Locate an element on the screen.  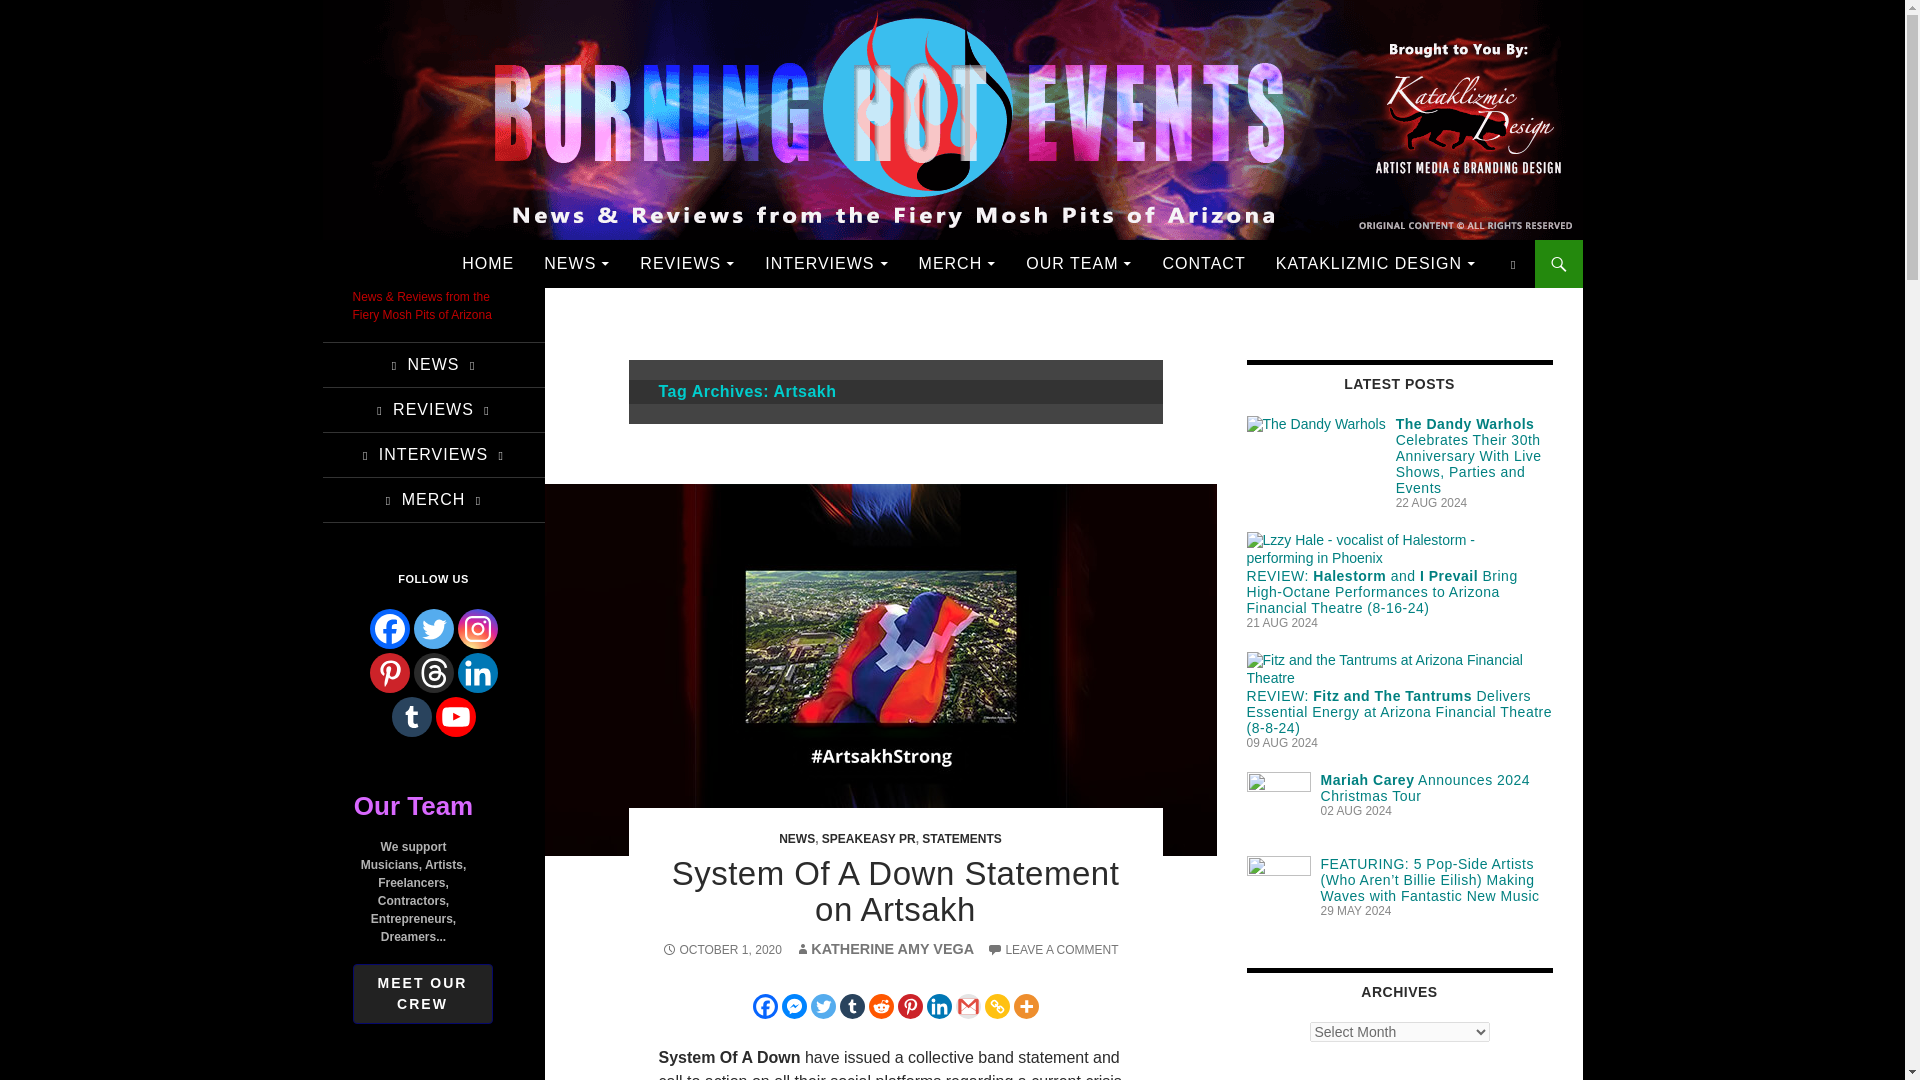
Reddit is located at coordinates (880, 1006).